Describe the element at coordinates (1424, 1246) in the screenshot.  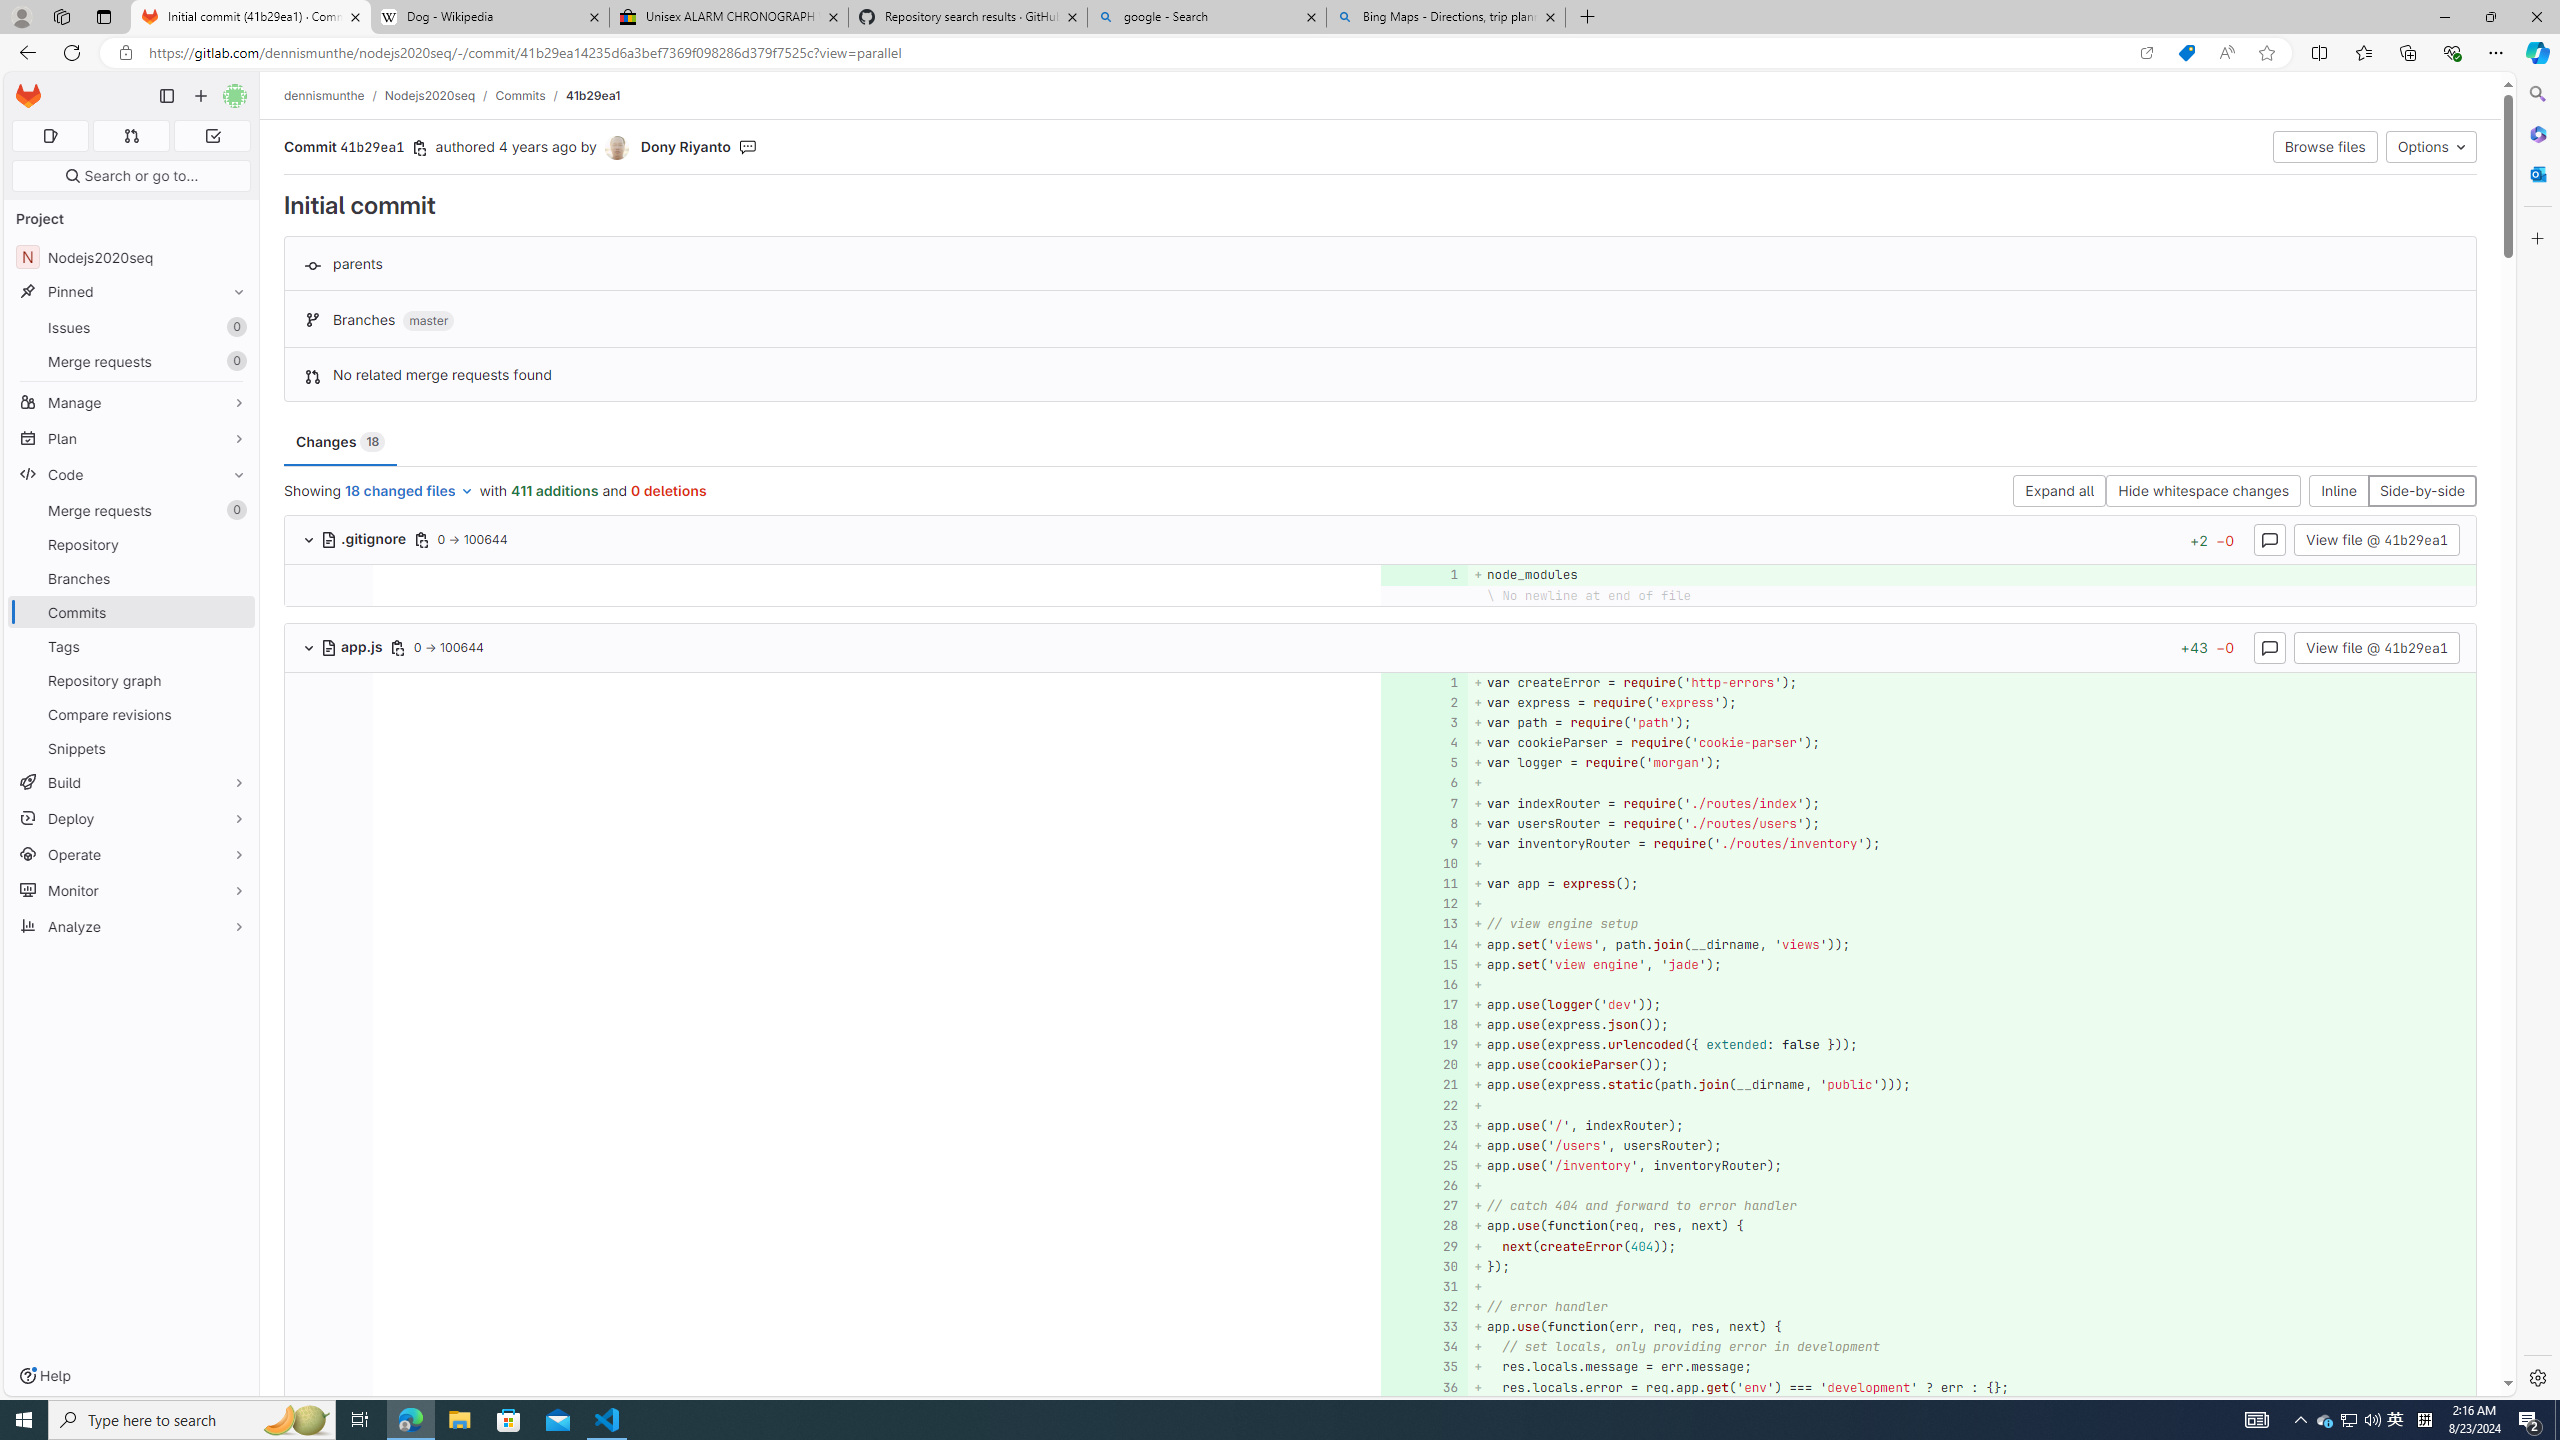
I see `Add a comment to this line 29` at that location.